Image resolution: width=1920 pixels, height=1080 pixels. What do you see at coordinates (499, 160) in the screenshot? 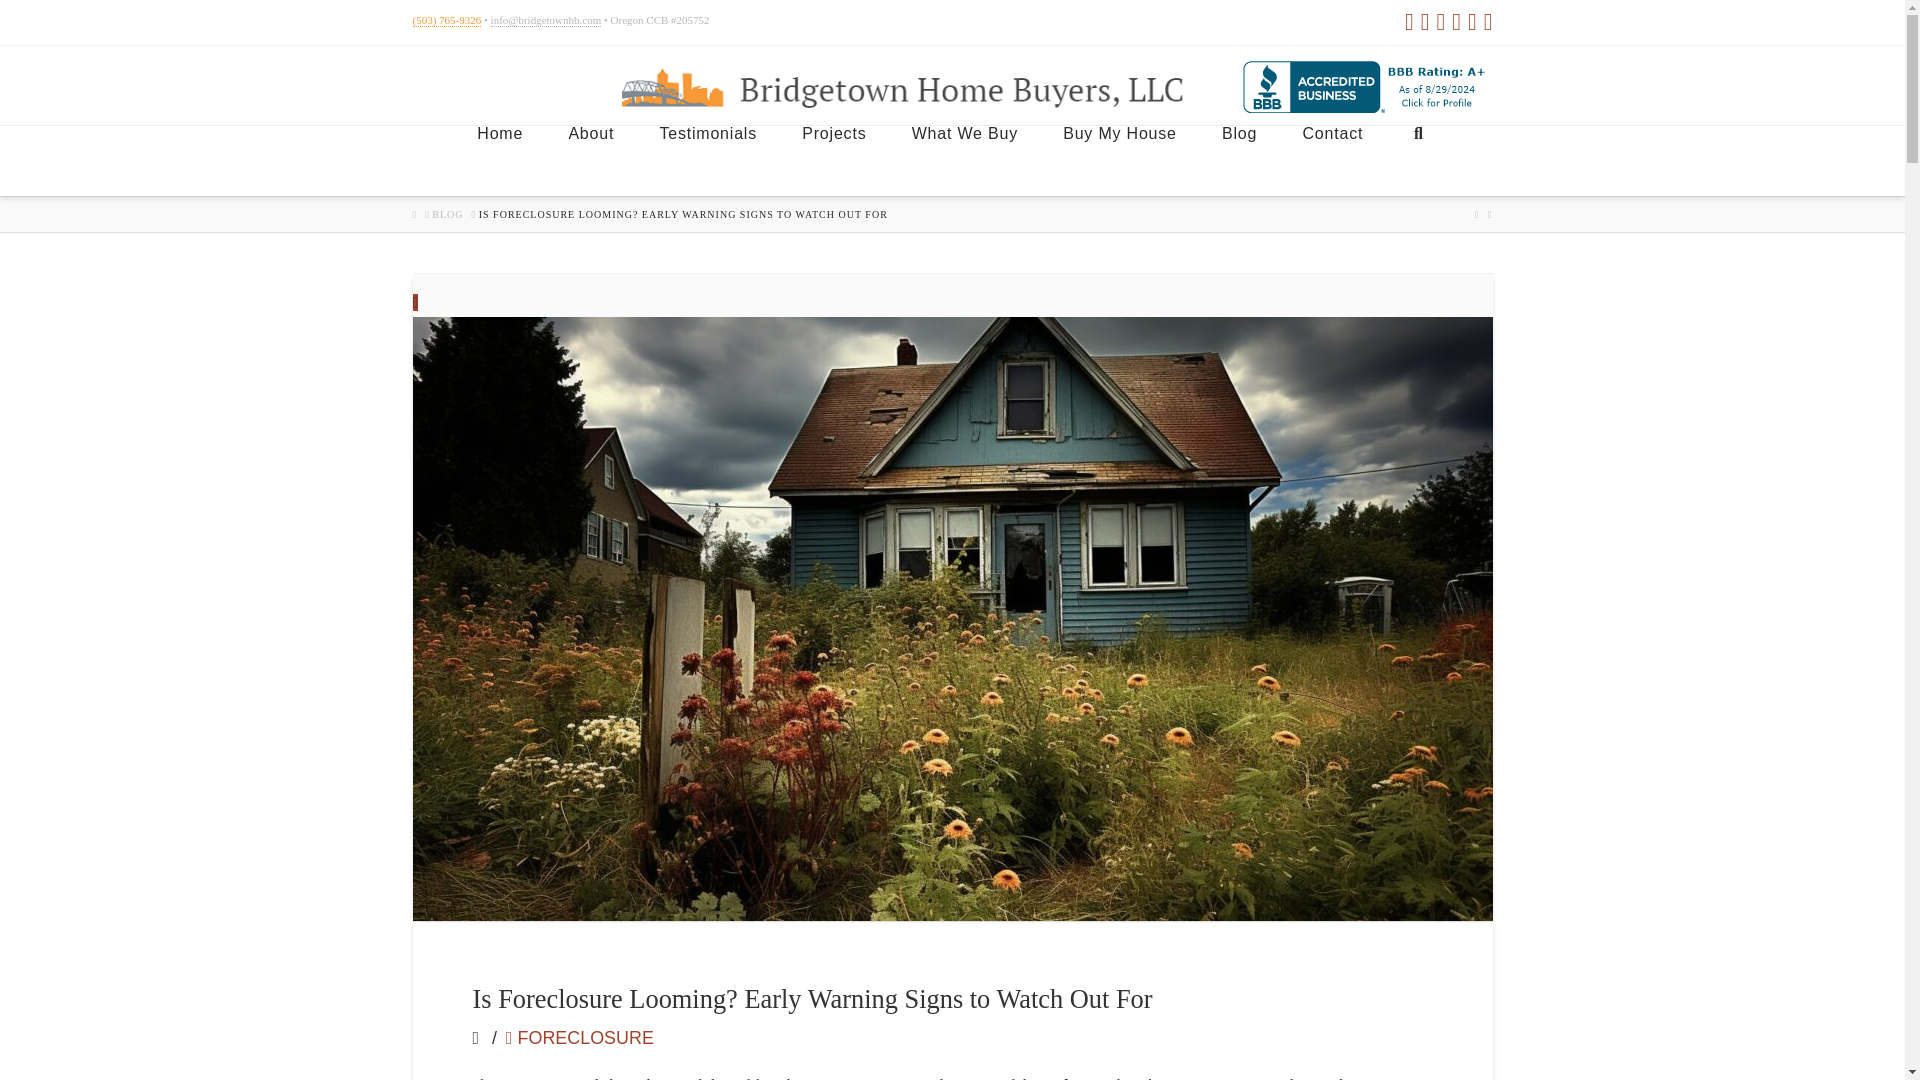
I see `Home` at bounding box center [499, 160].